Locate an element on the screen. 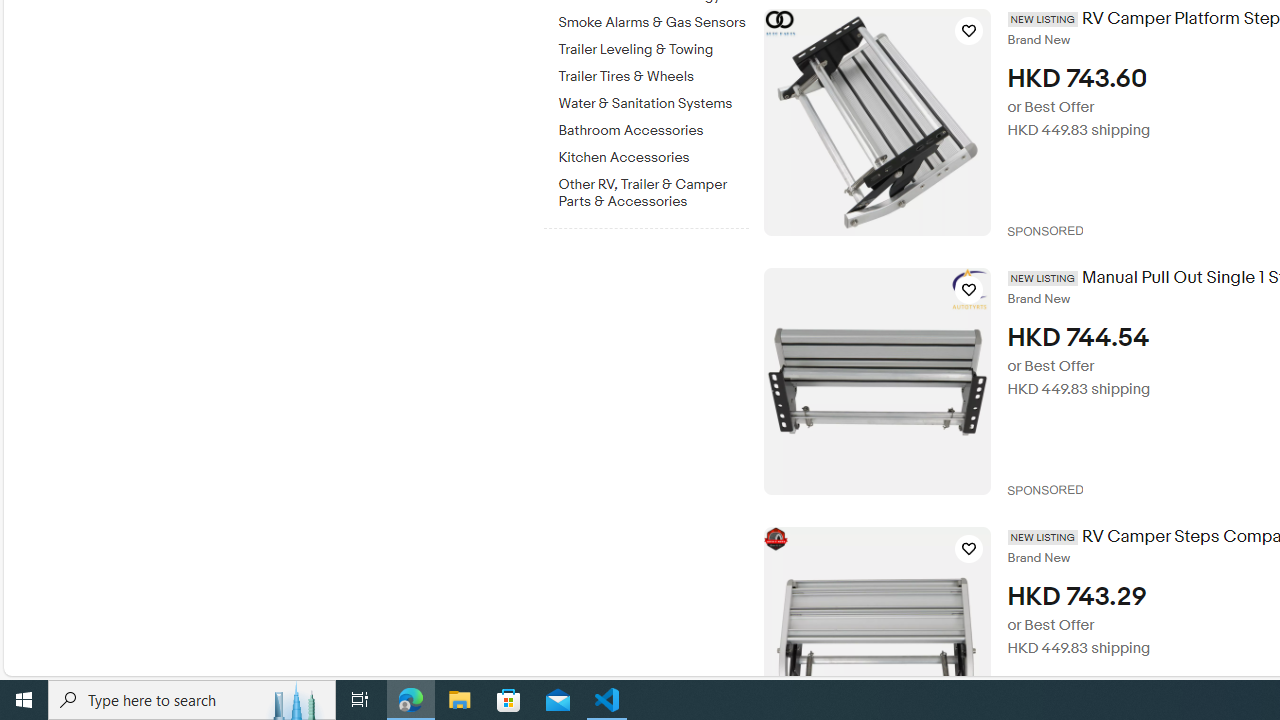 The width and height of the screenshot is (1280, 720). Other RV, Trailer & Camper Parts & Accessories is located at coordinates (653, 189).